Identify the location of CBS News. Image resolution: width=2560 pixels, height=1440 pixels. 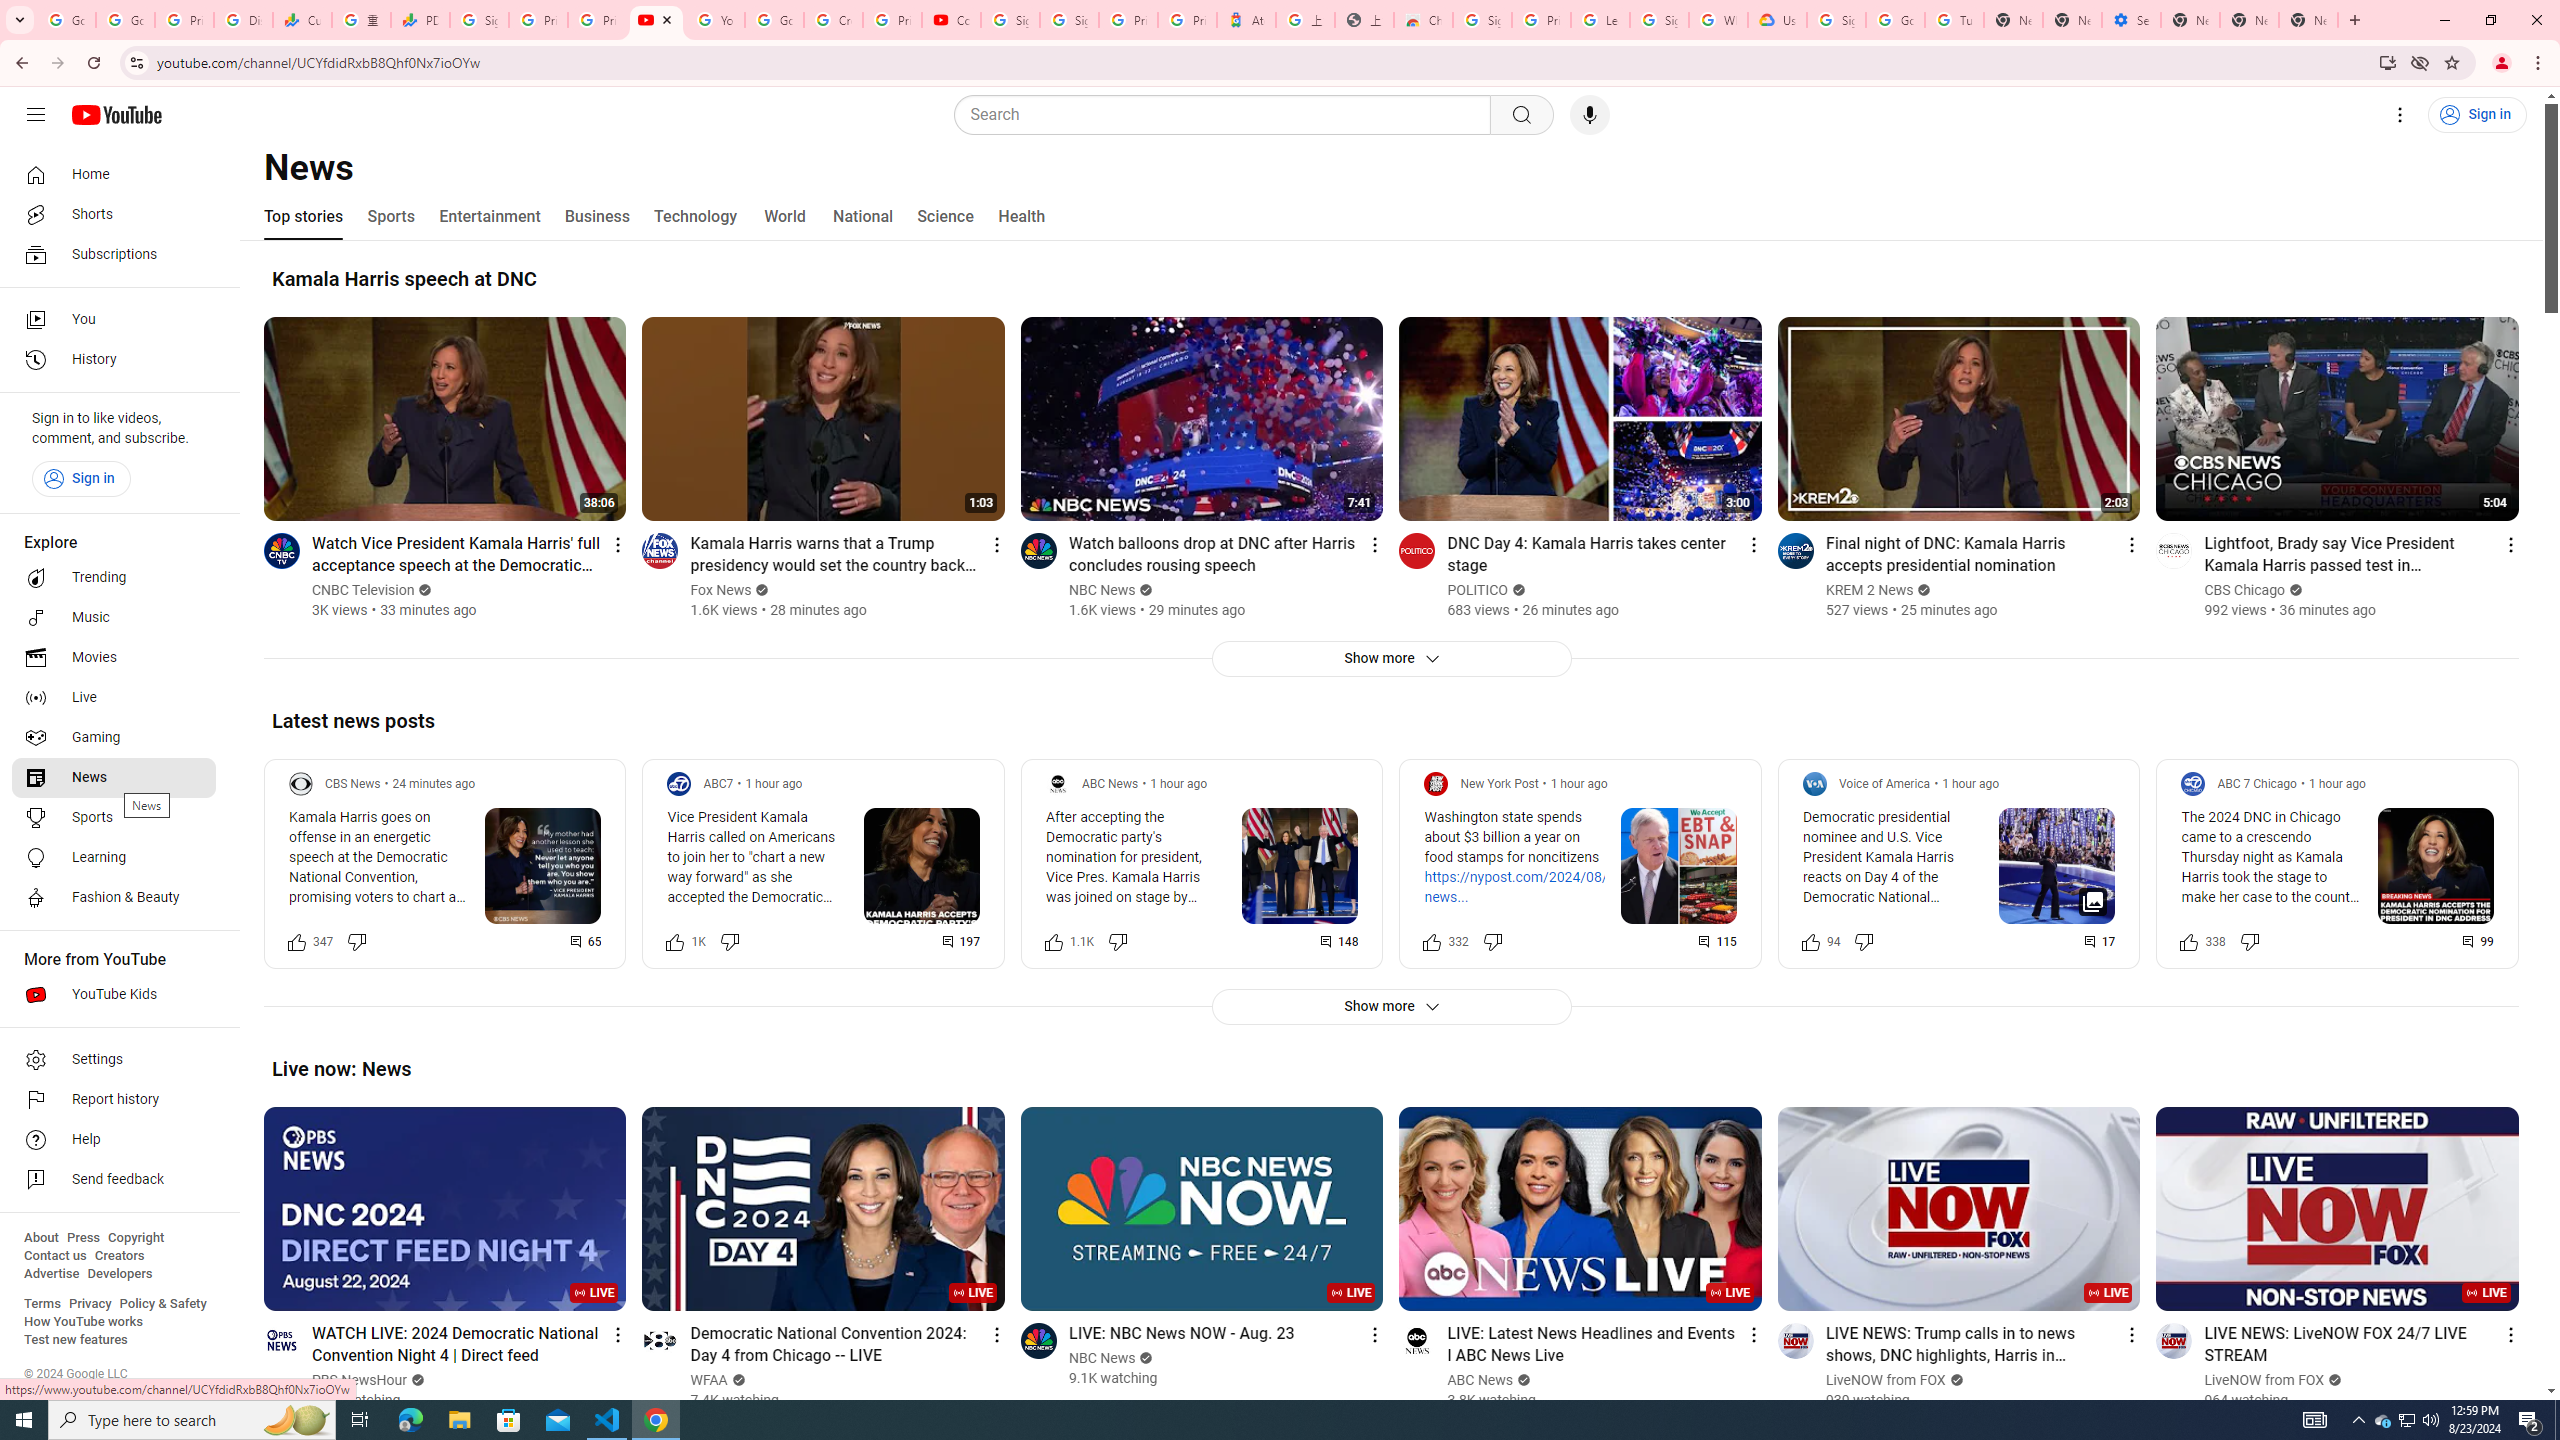
(353, 784).